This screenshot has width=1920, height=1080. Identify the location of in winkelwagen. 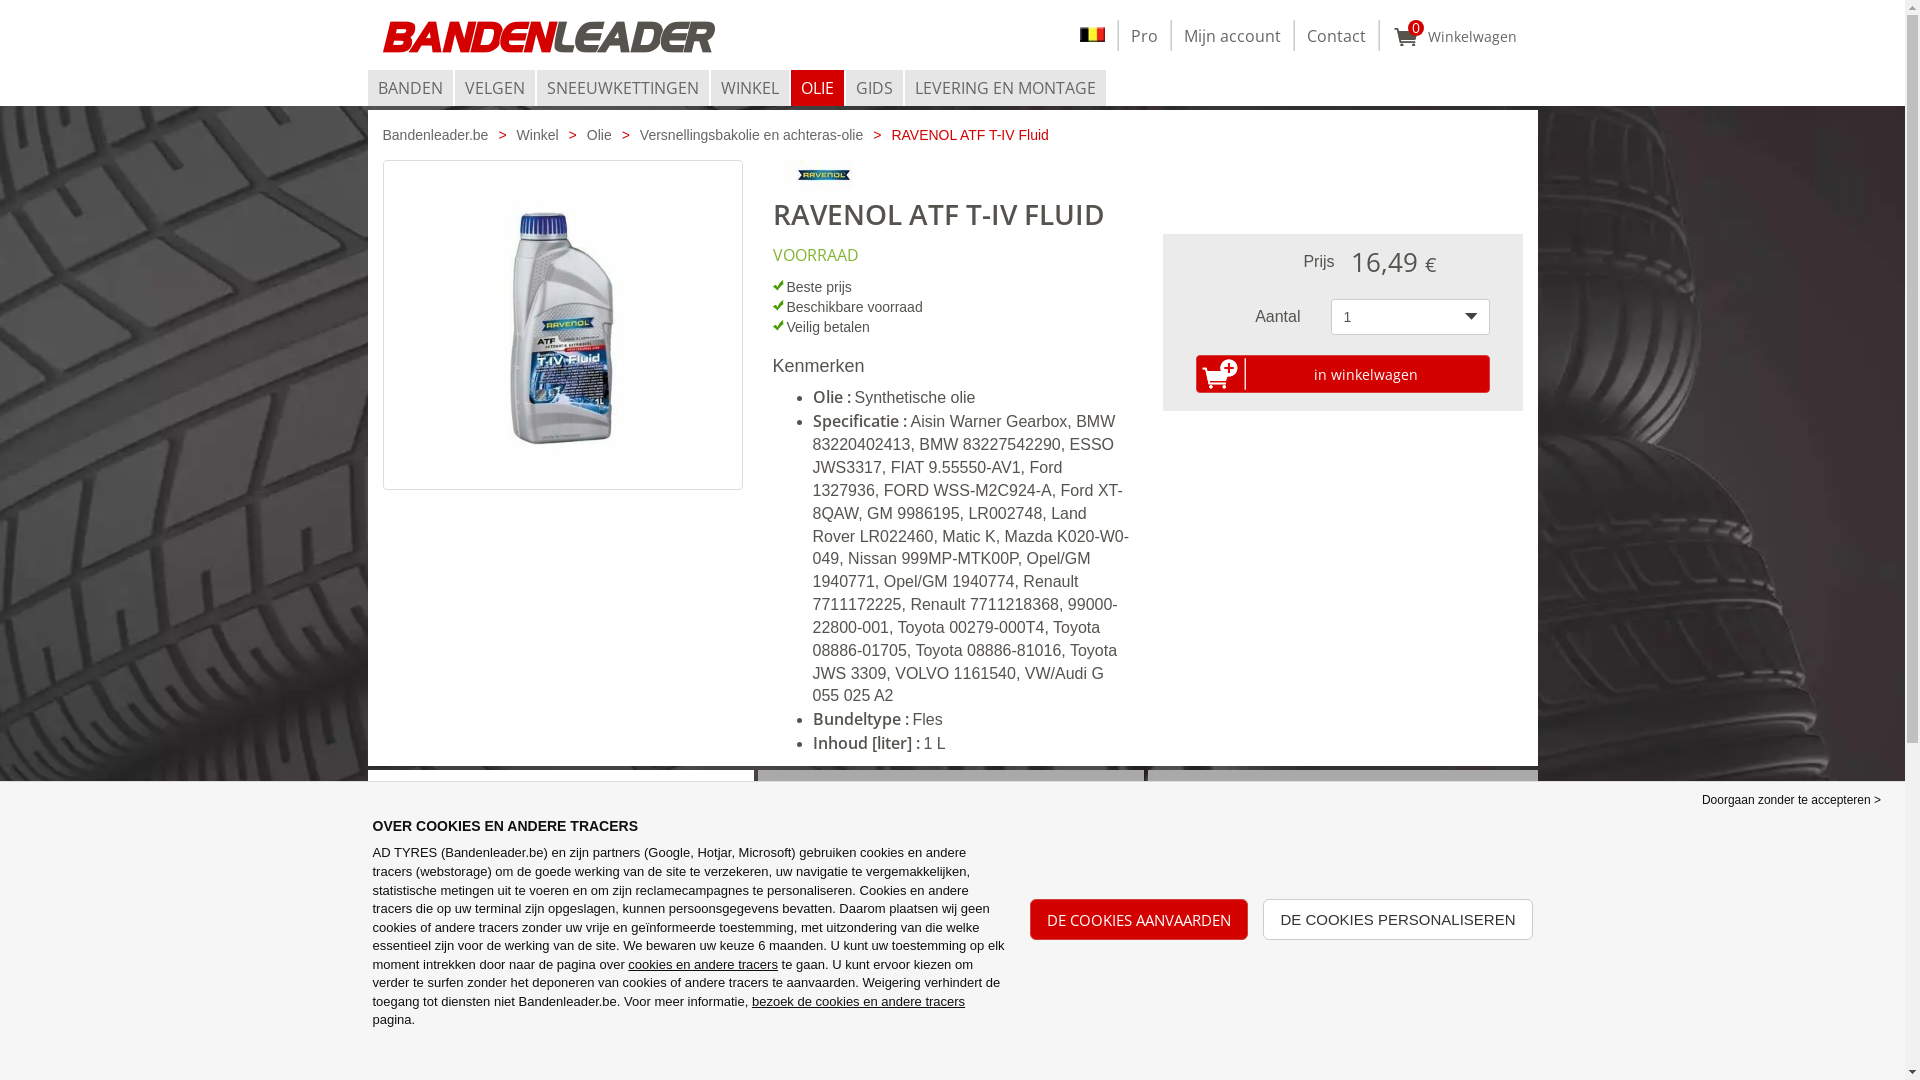
(1343, 374).